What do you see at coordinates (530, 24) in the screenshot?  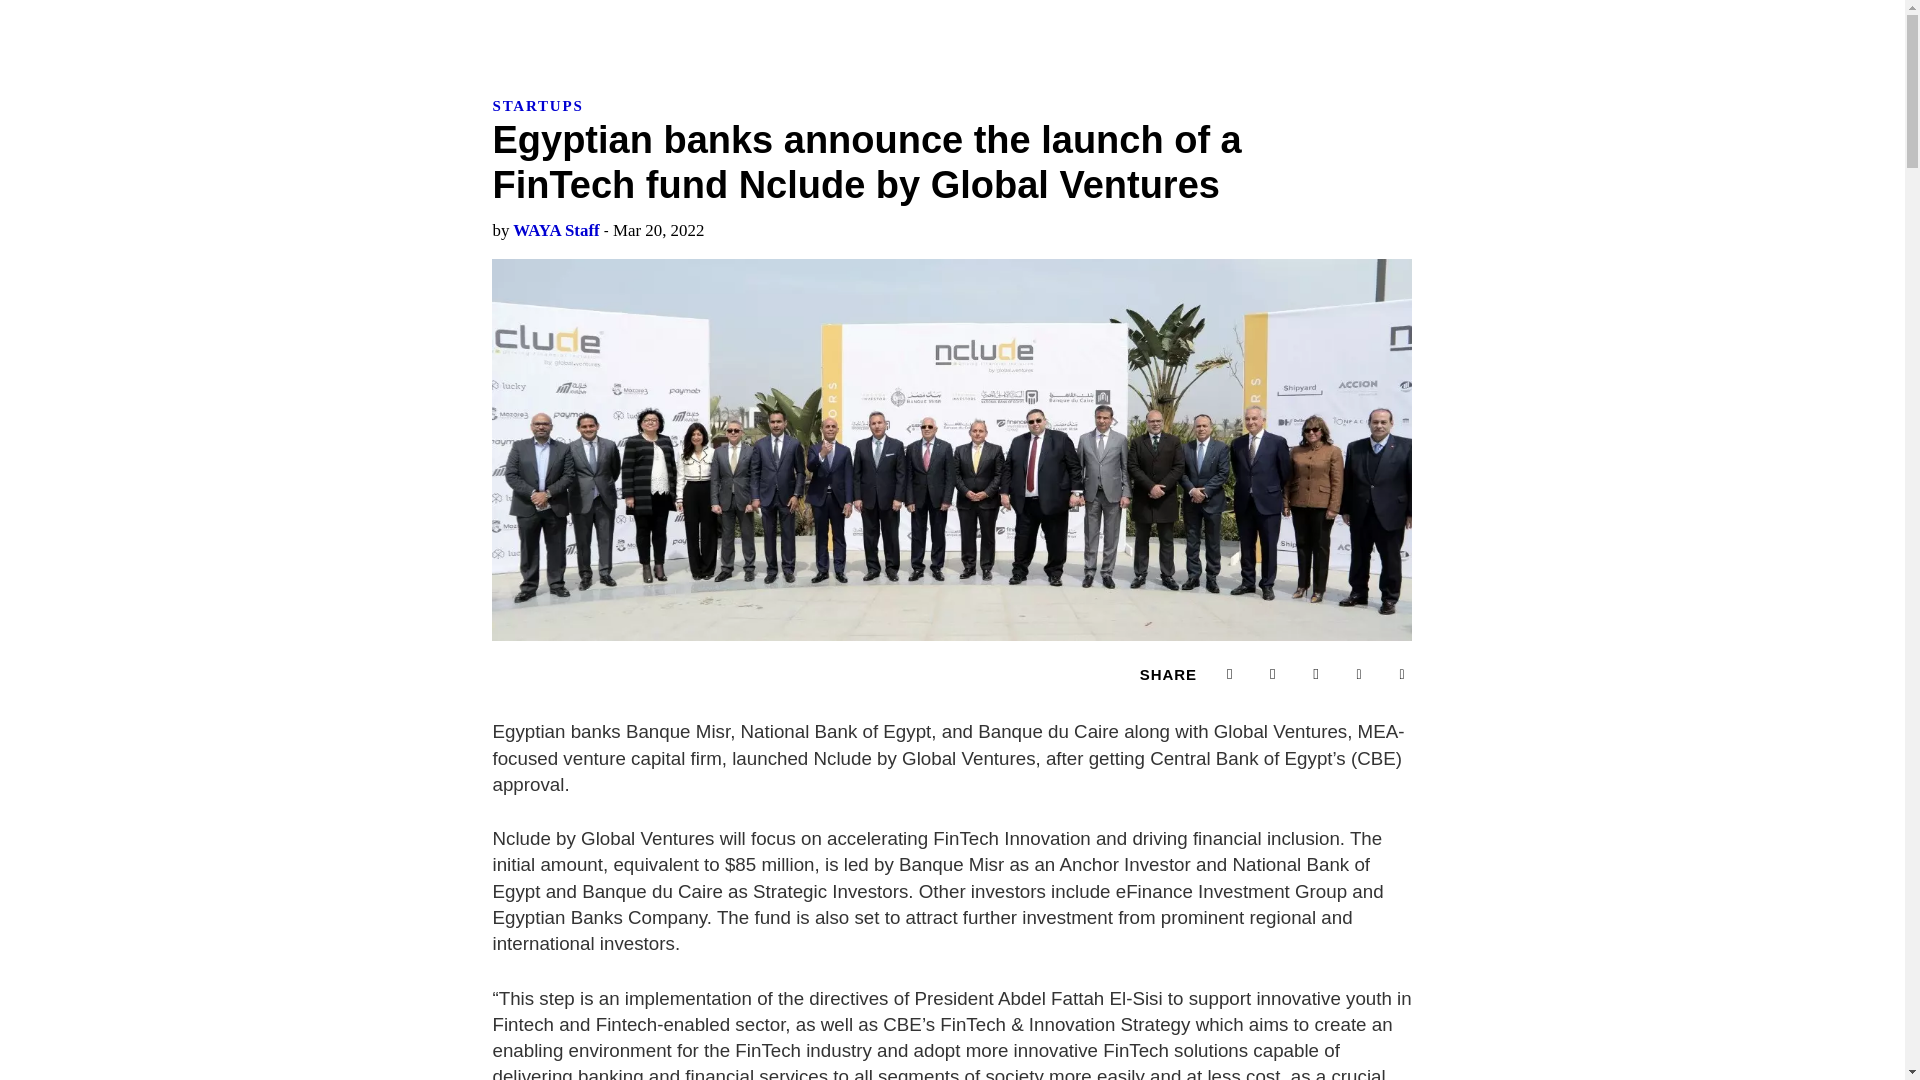 I see `Read` at bounding box center [530, 24].